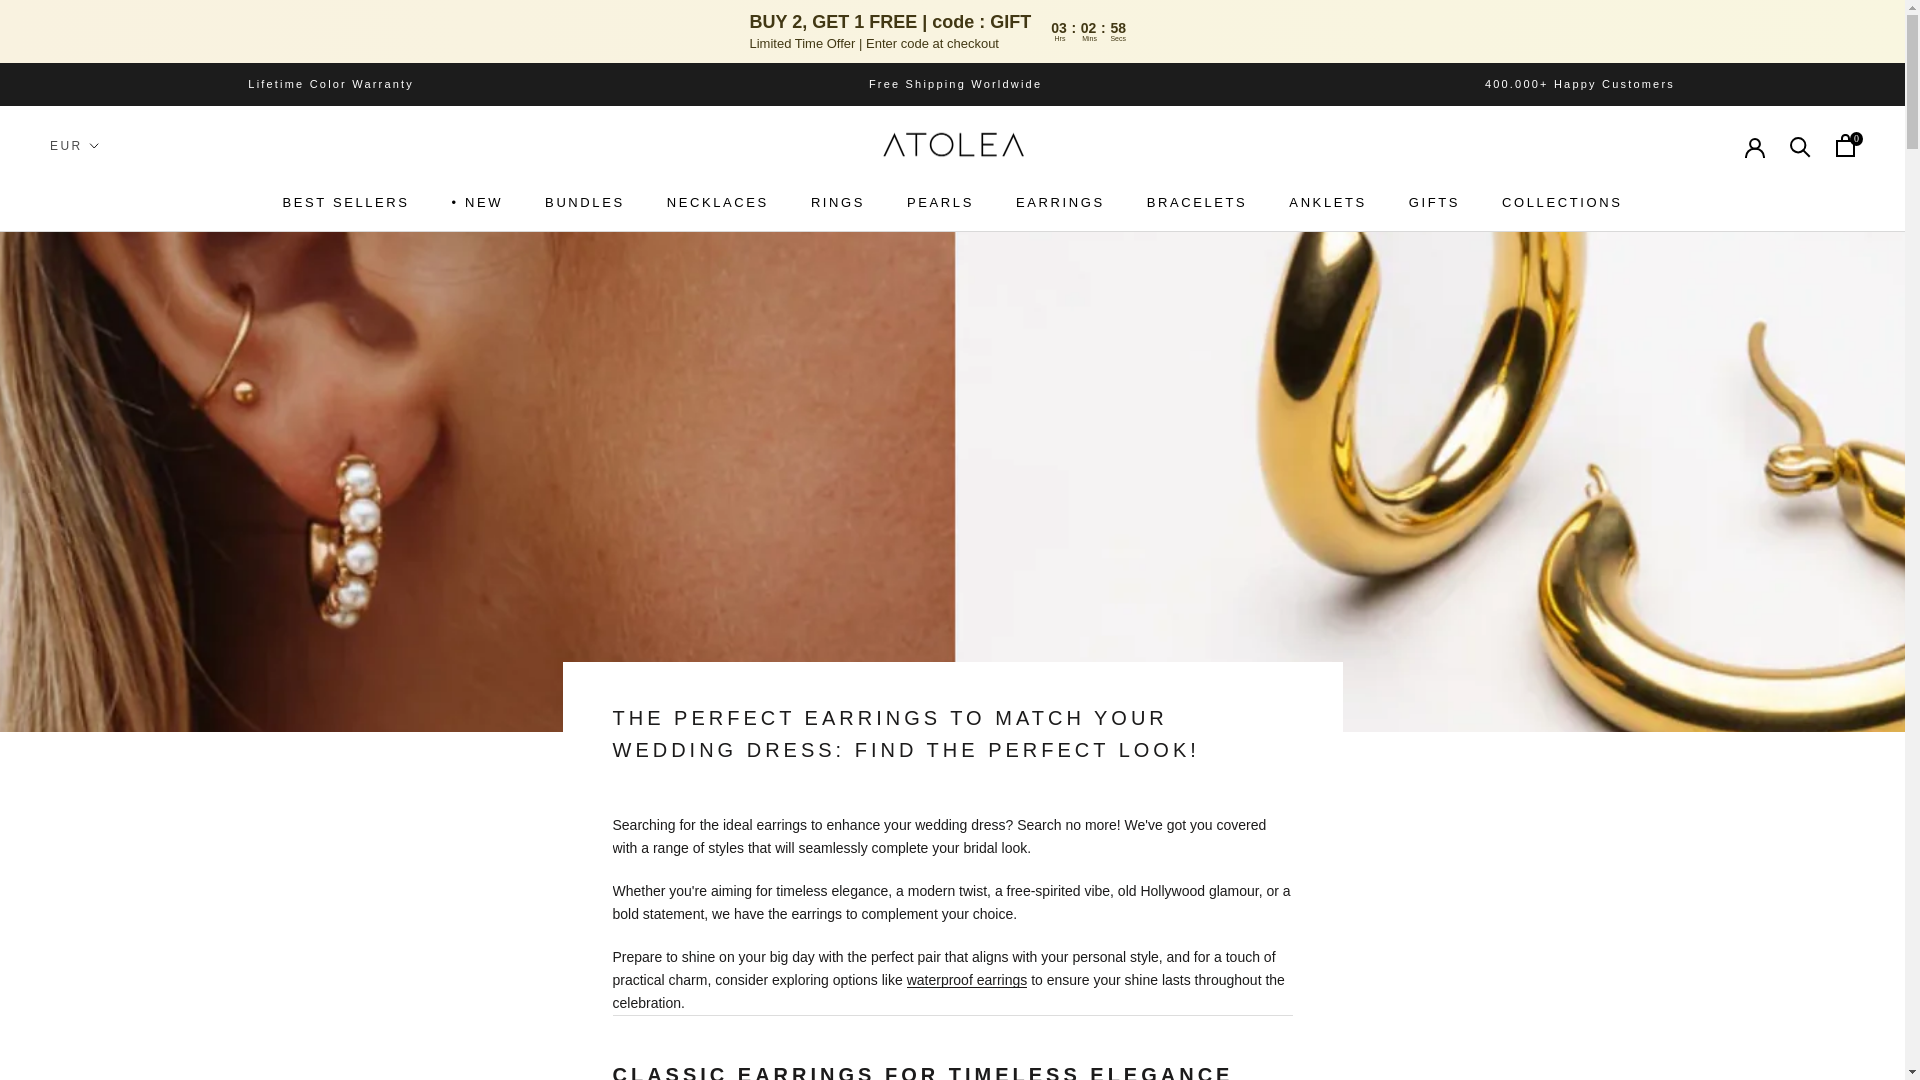  What do you see at coordinates (1197, 203) in the screenshot?
I see `BRACELETS` at bounding box center [1197, 203].